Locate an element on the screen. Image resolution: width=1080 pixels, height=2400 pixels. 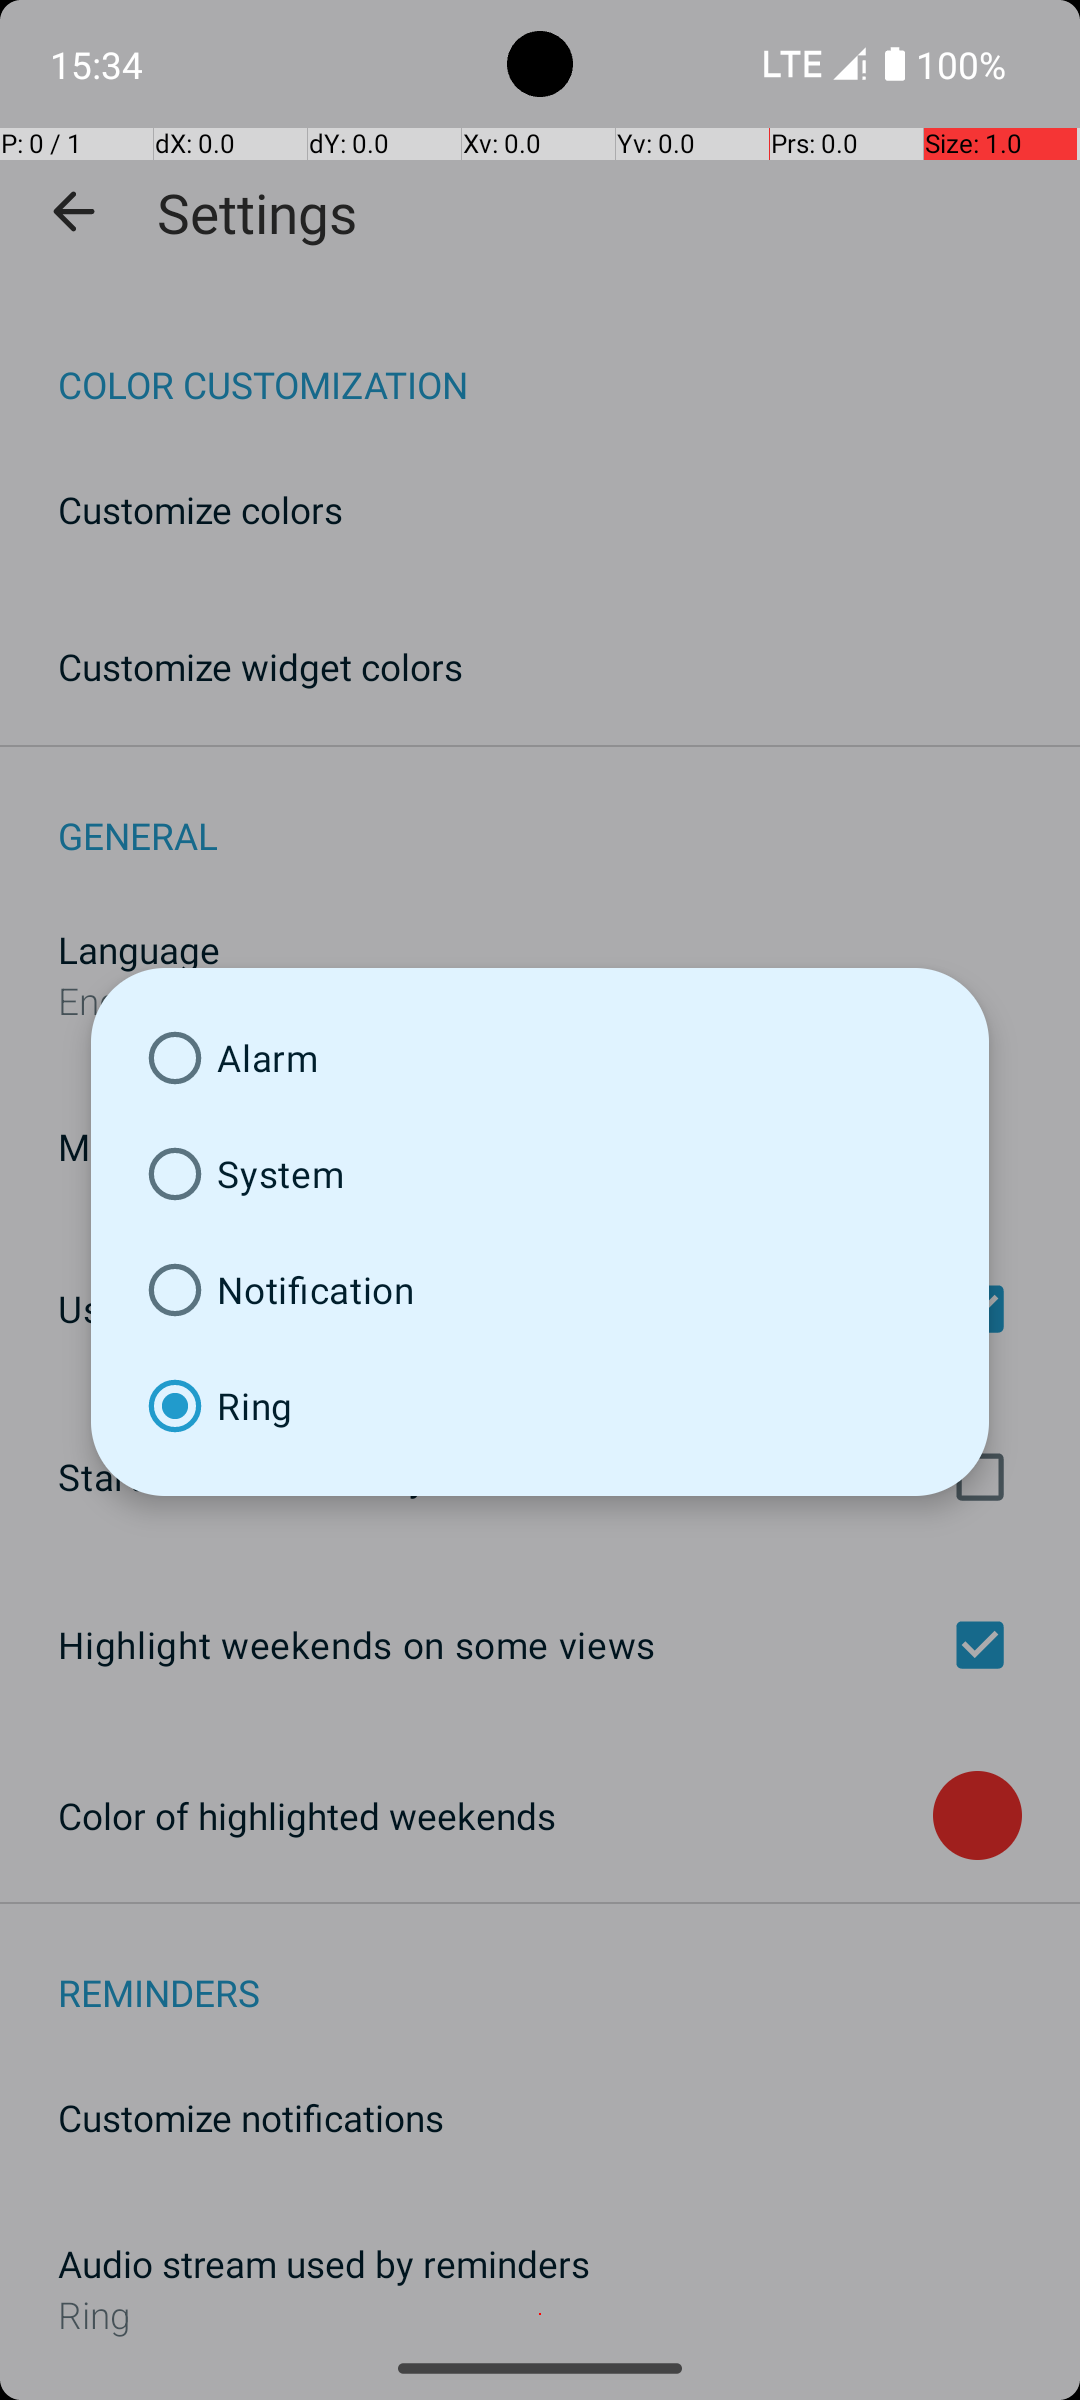
Ring is located at coordinates (540, 1406).